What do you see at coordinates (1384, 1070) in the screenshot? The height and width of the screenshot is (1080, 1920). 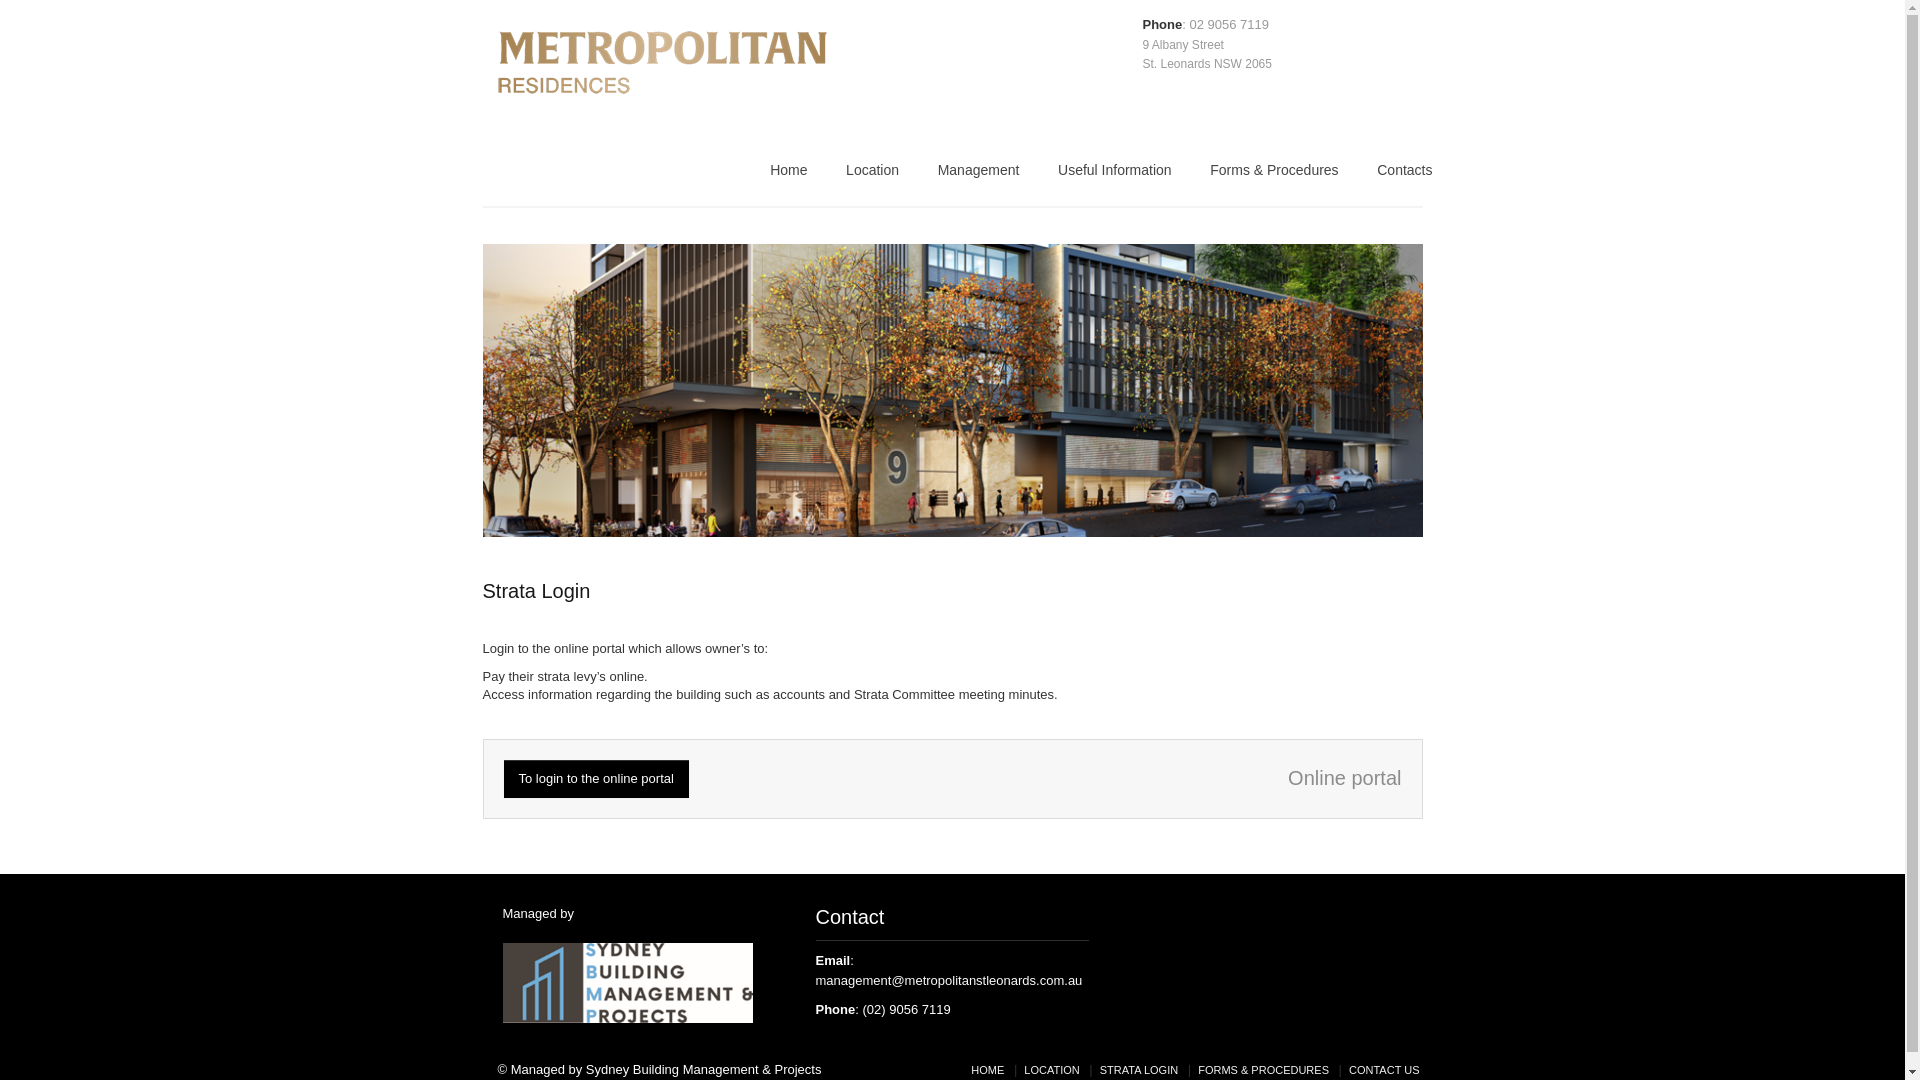 I see `CONTACT US` at bounding box center [1384, 1070].